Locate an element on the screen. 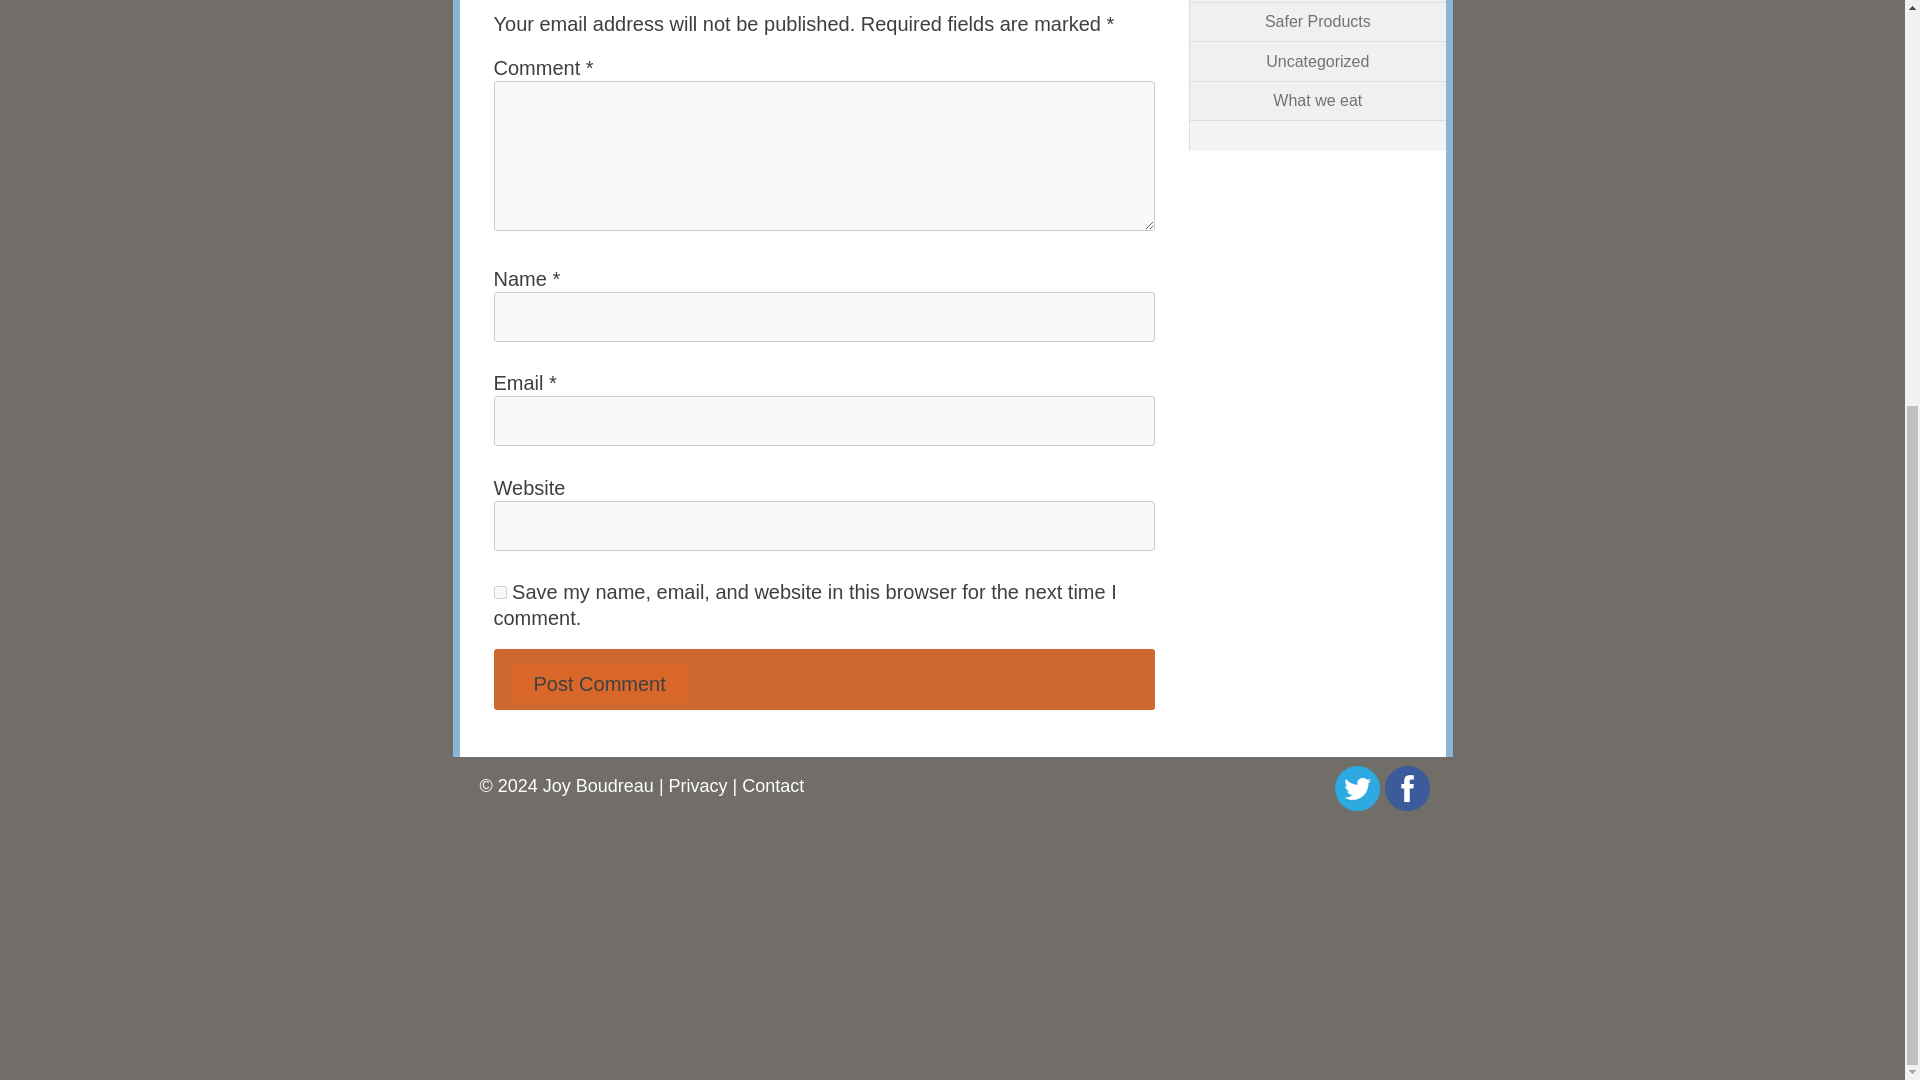 Image resolution: width=1920 pixels, height=1080 pixels. Uncategorized is located at coordinates (1316, 61).